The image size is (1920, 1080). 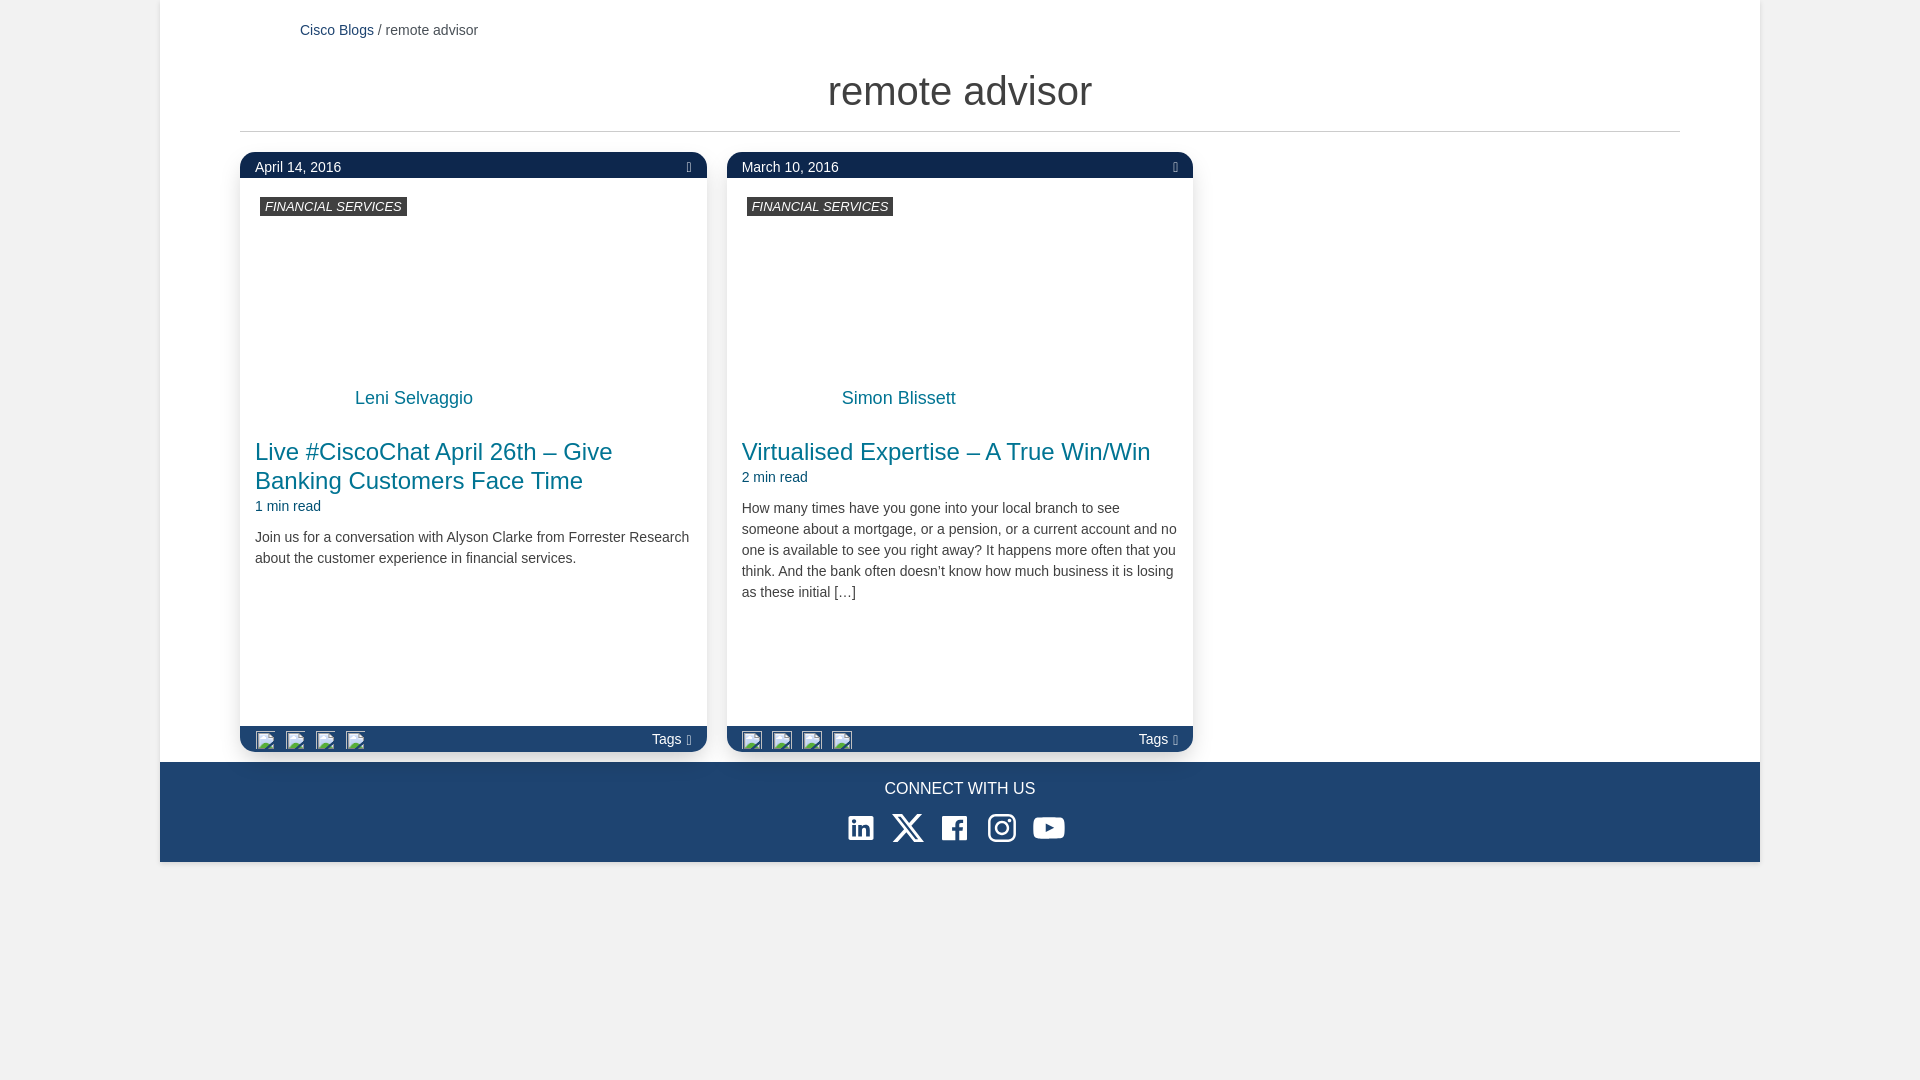 I want to click on FINANCIAL SERVICES, so click(x=820, y=206).